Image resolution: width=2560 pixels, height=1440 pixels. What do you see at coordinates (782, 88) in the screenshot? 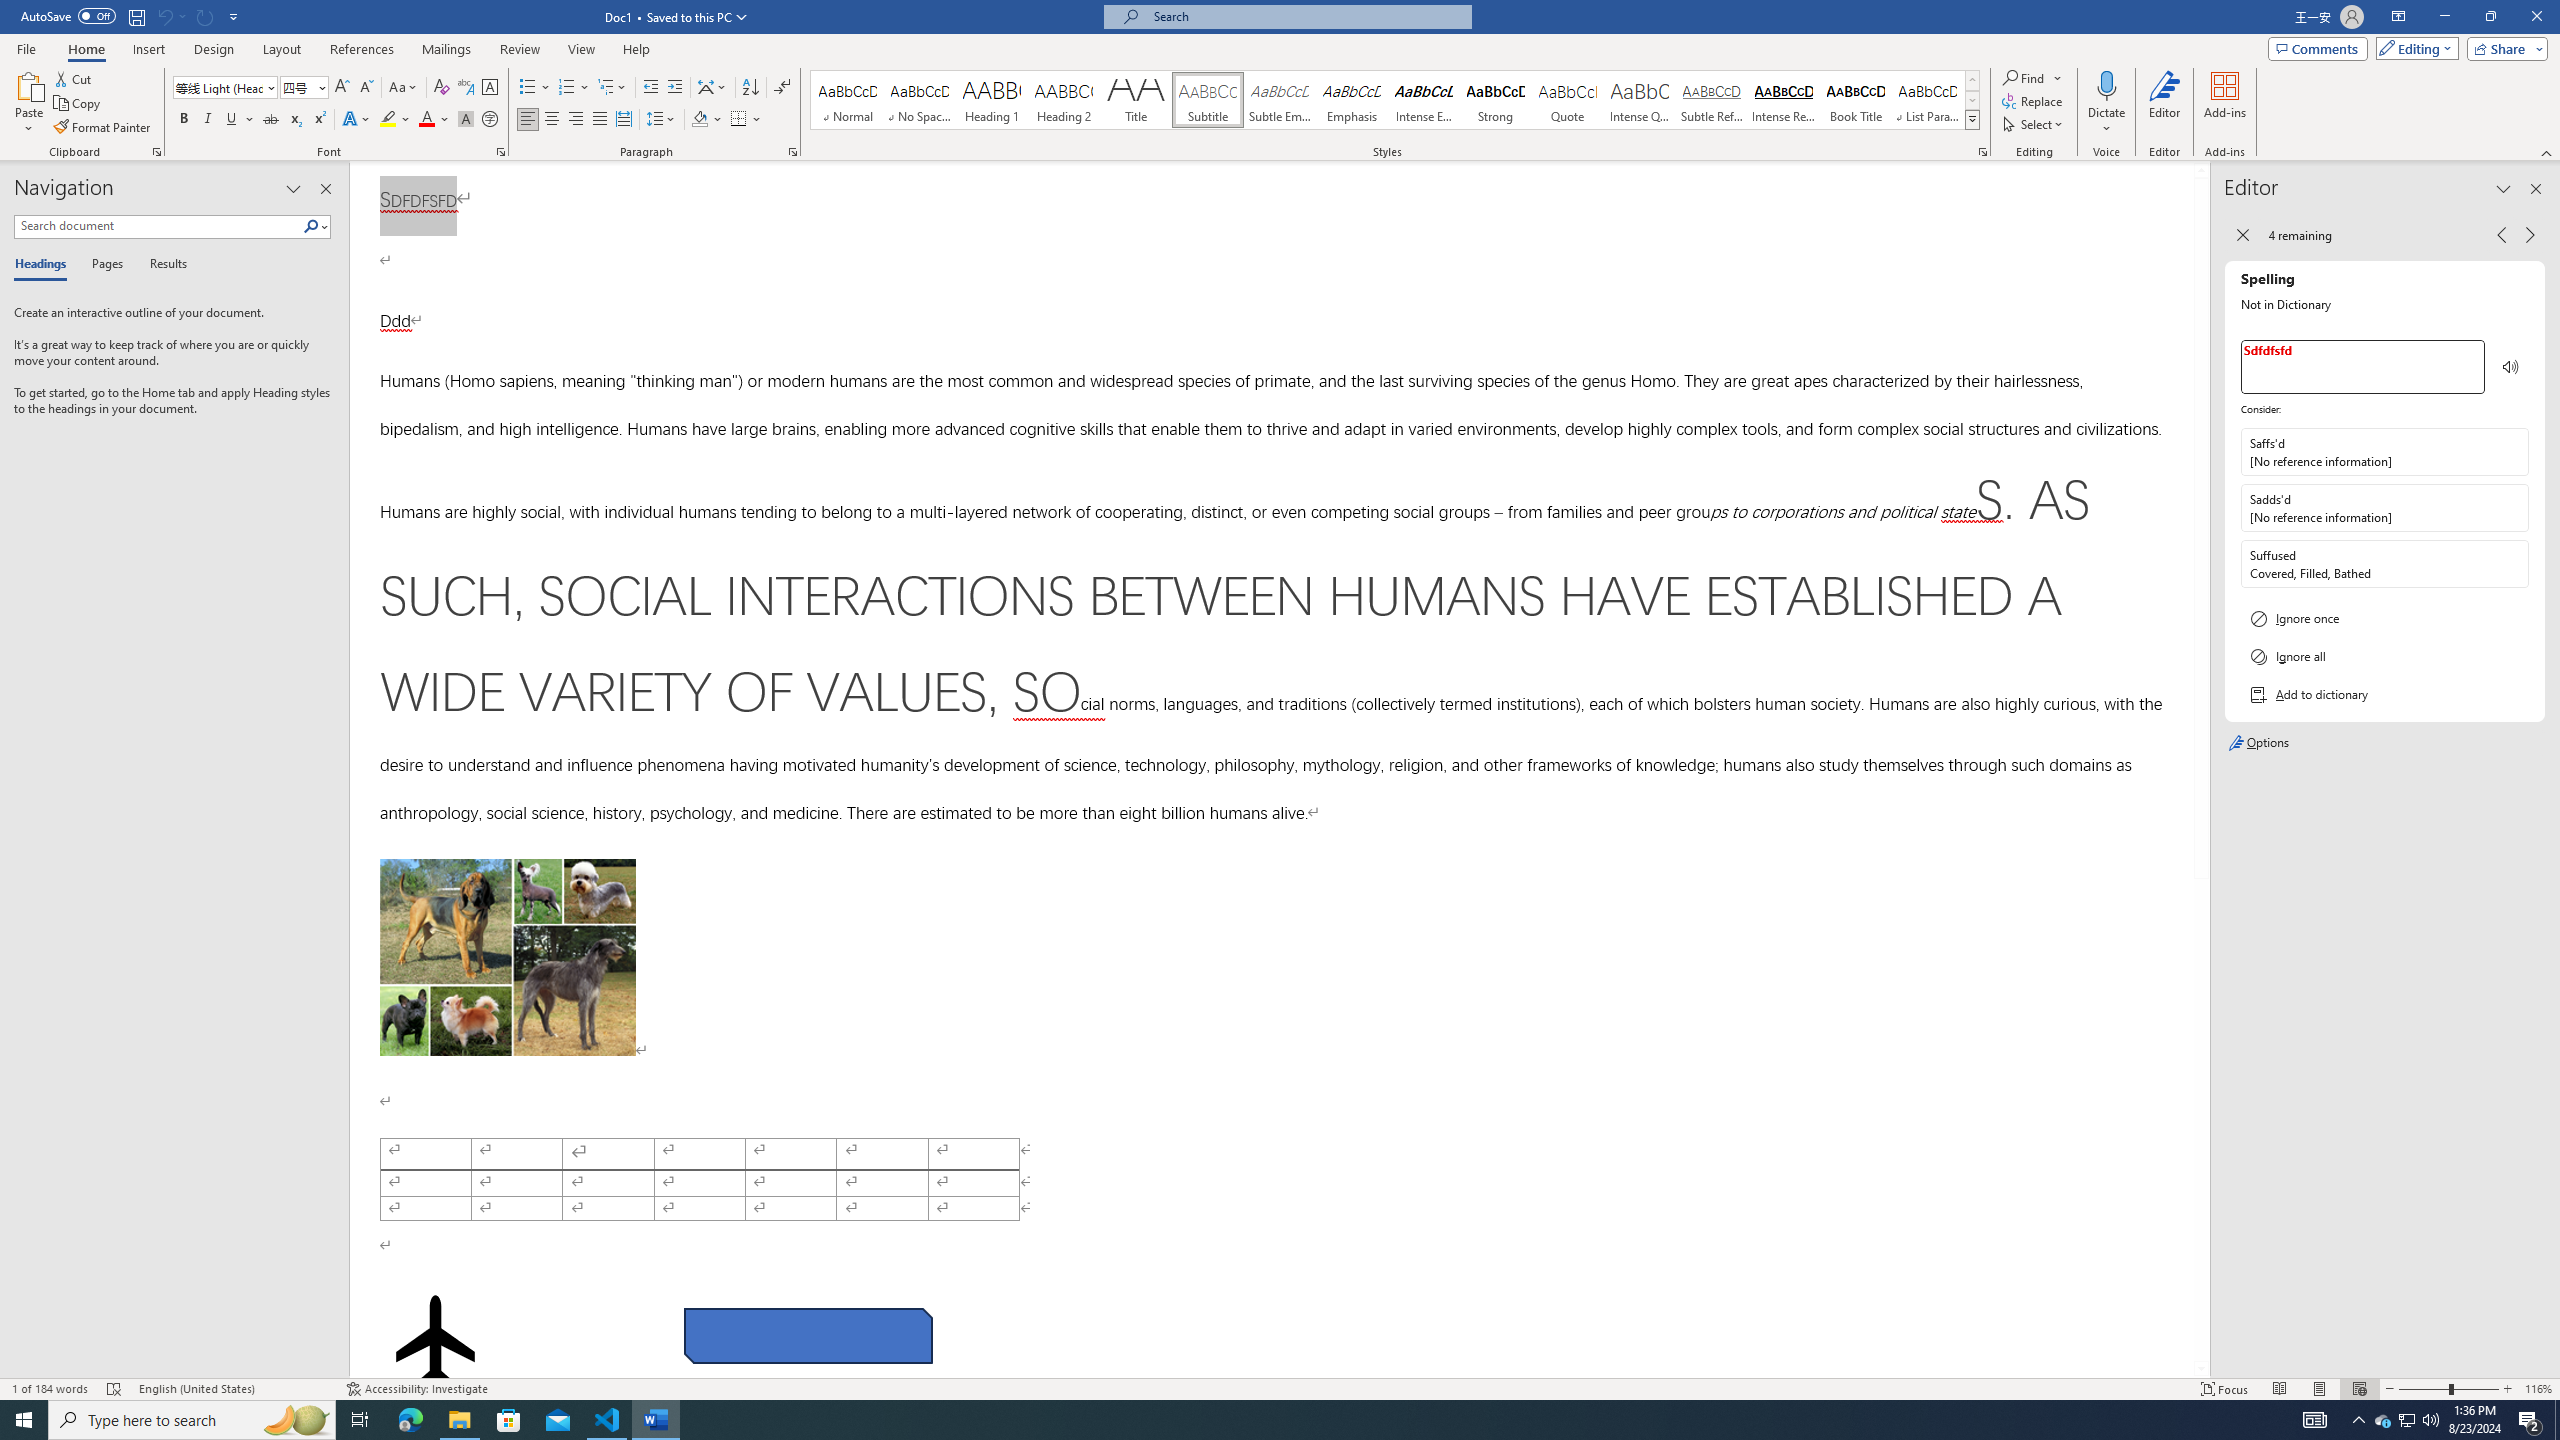
I see `Show/Hide Editing Marks` at bounding box center [782, 88].